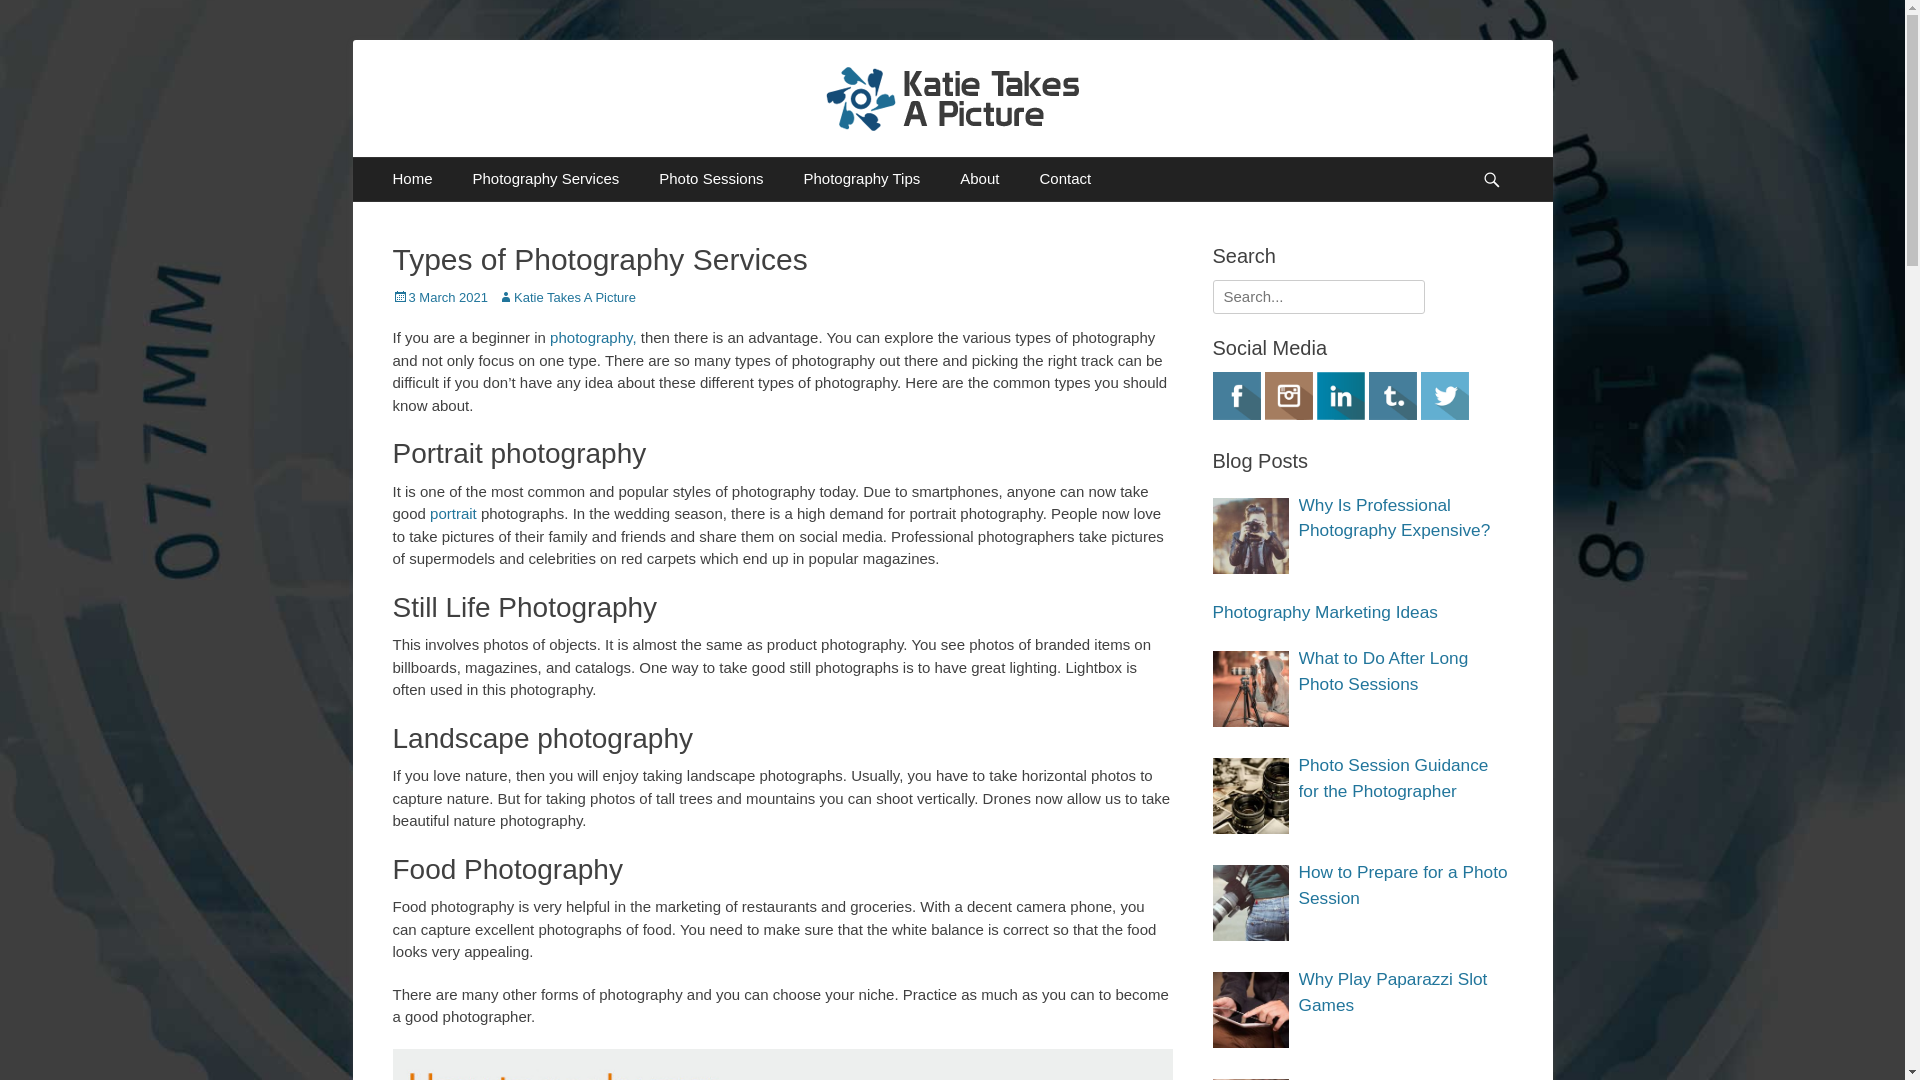  What do you see at coordinates (546, 180) in the screenshot?
I see `Photography Services` at bounding box center [546, 180].